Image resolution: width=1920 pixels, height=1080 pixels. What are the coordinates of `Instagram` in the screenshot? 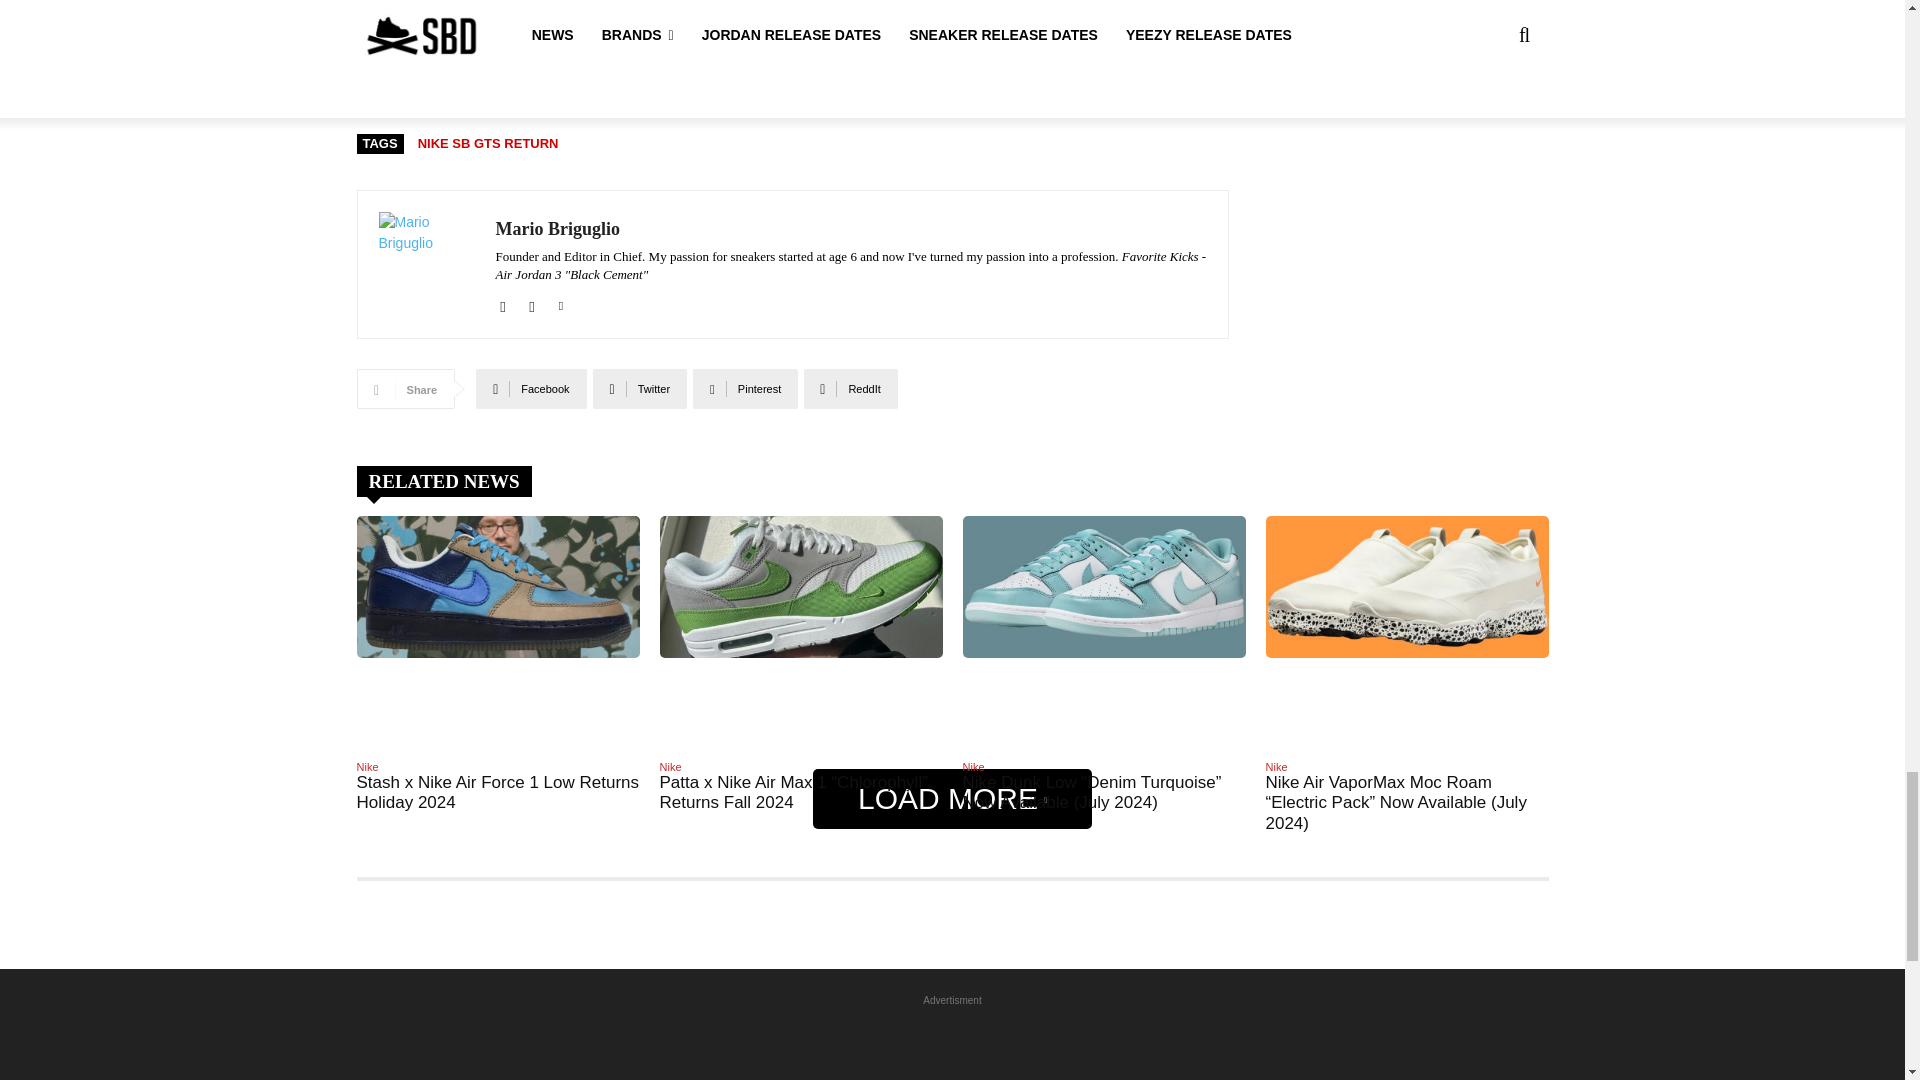 It's located at (532, 302).